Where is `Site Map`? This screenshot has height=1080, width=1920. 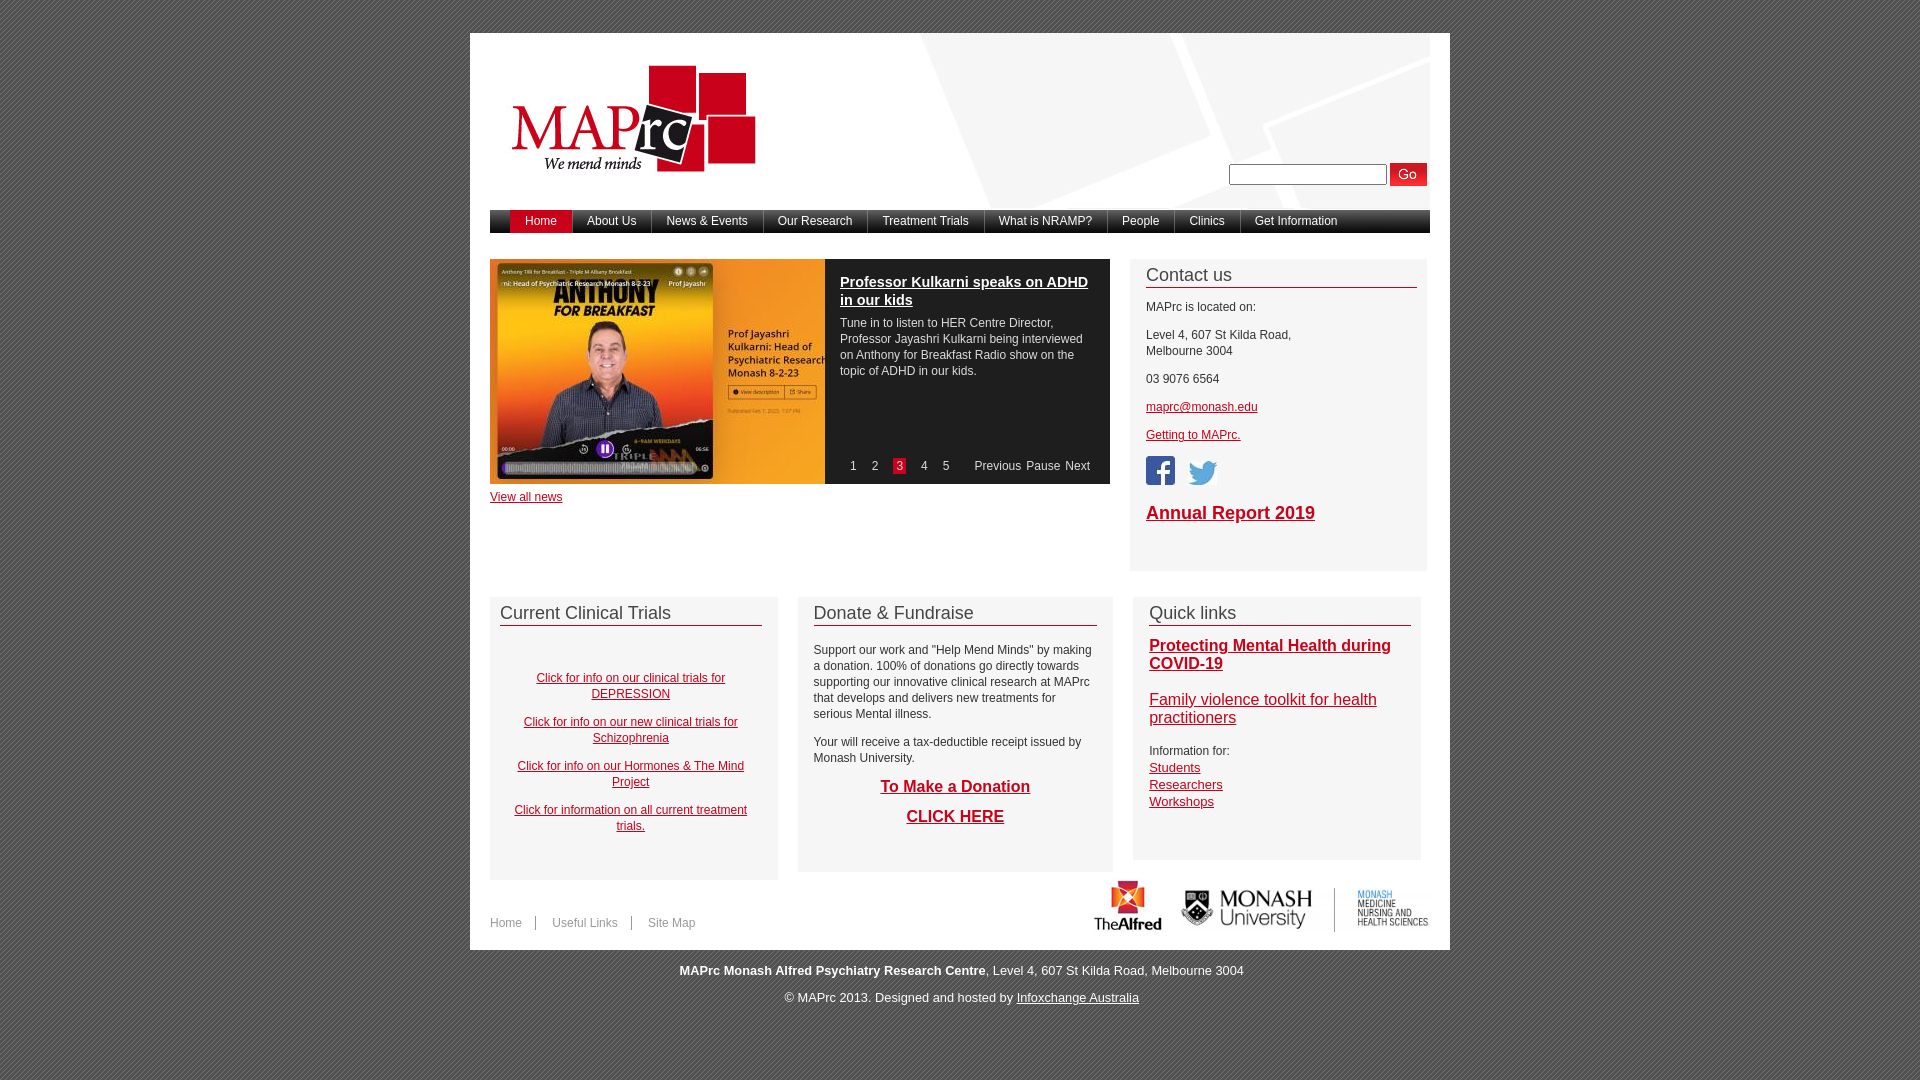 Site Map is located at coordinates (672, 923).